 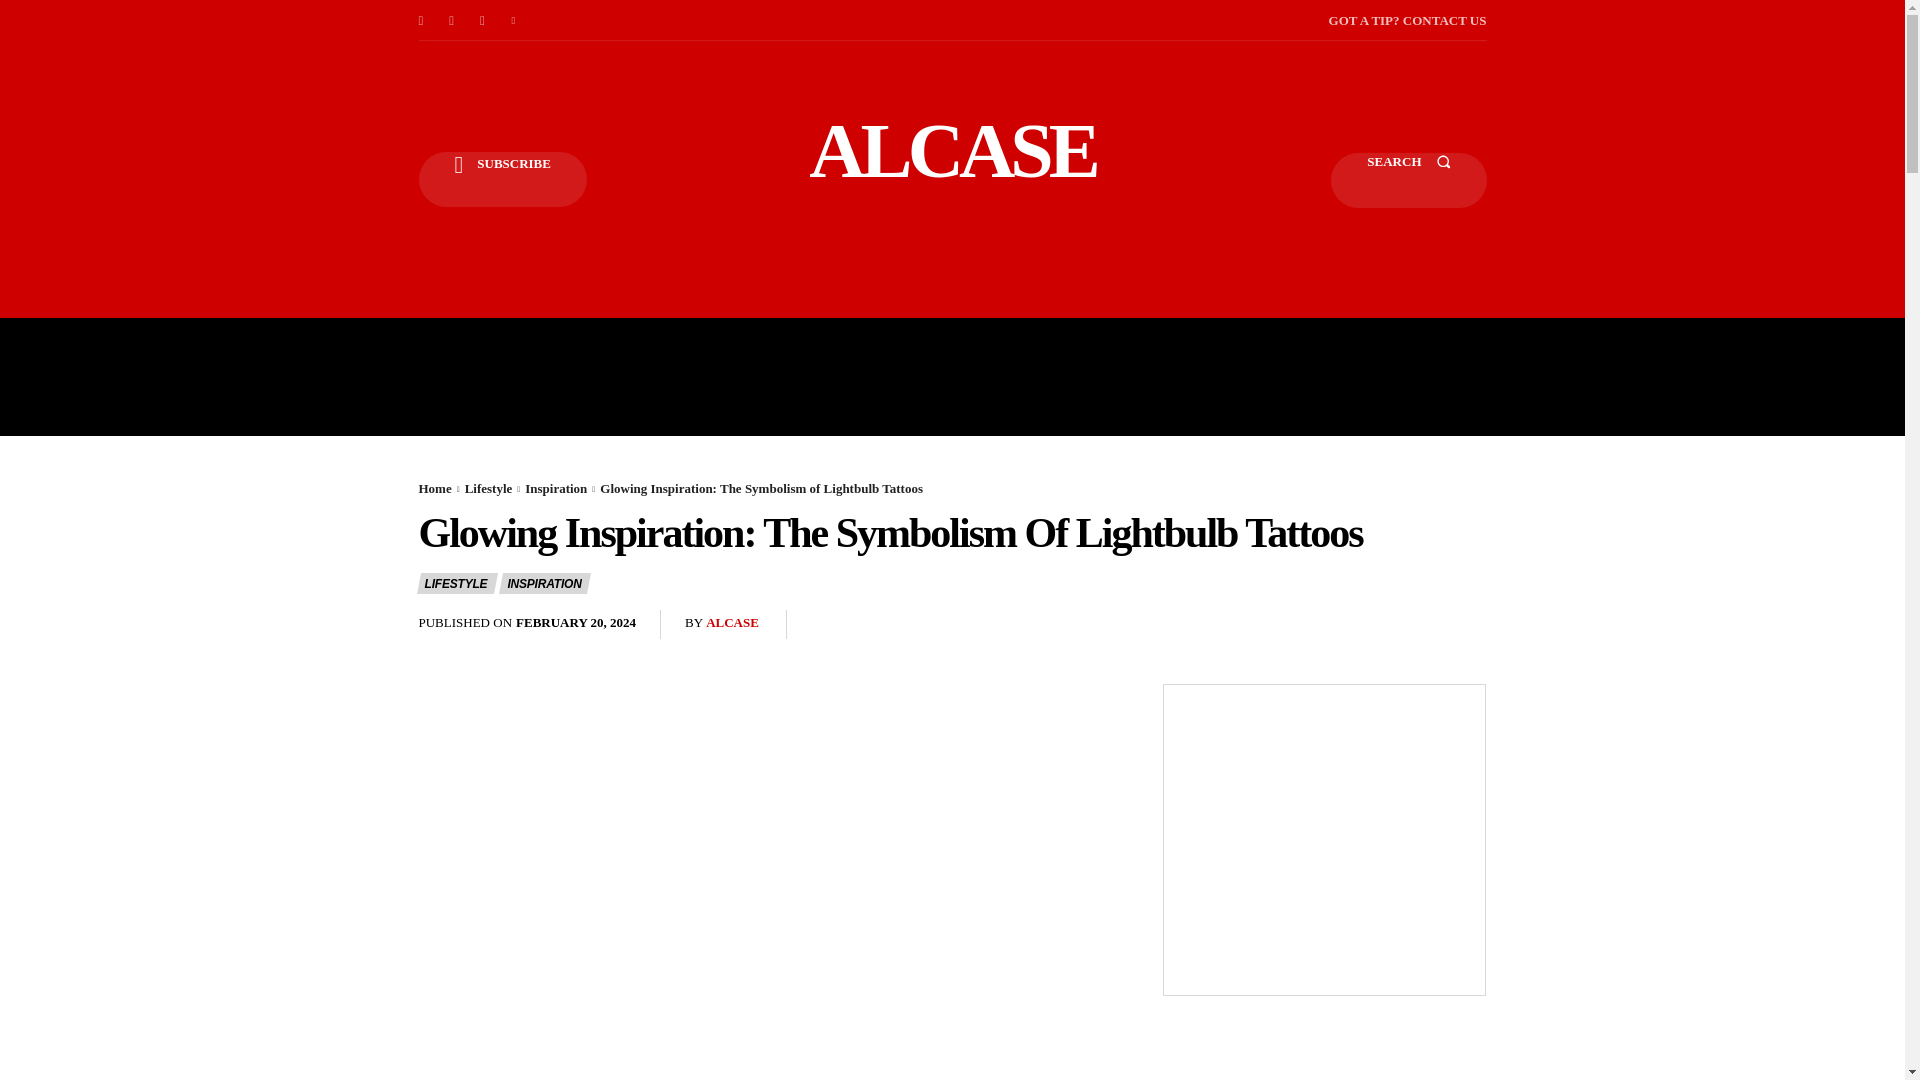 I want to click on SEARCH, so click(x=1408, y=180).